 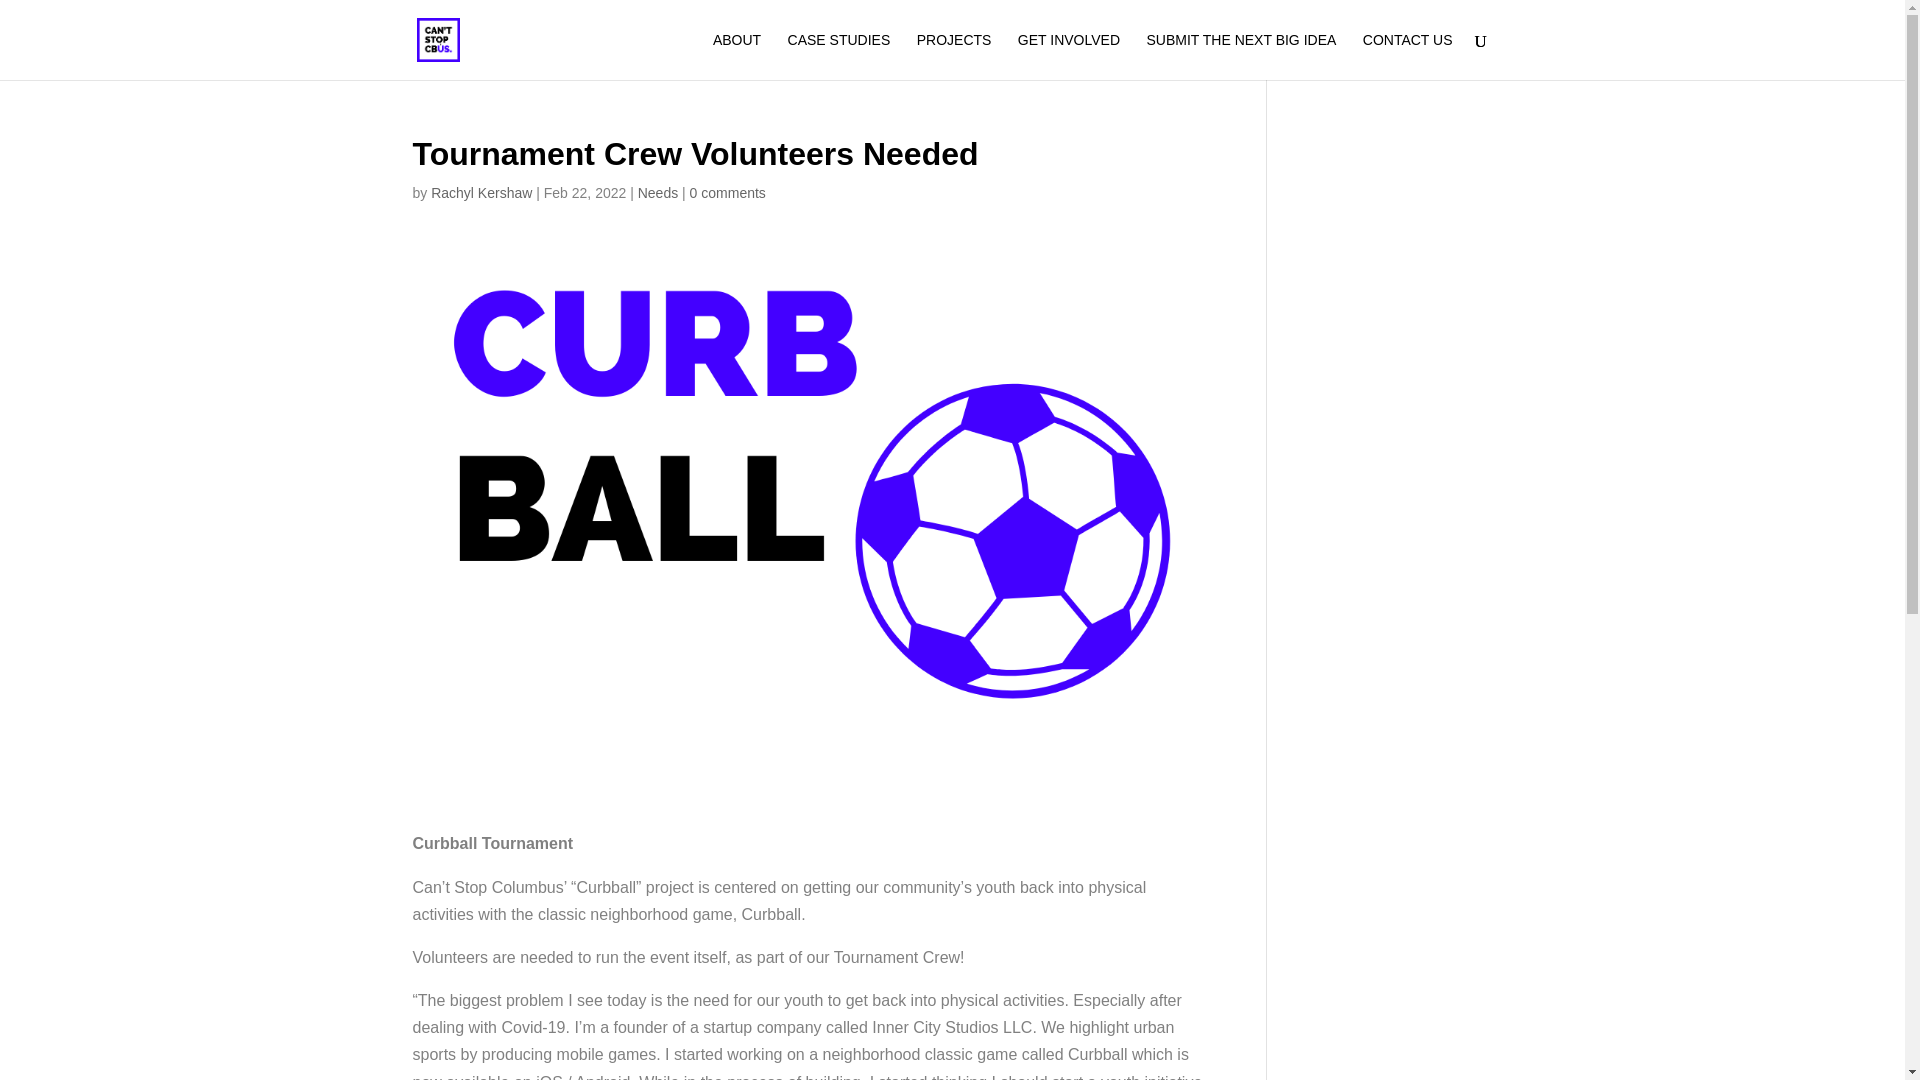 I want to click on 0 comments, so click(x=728, y=192).